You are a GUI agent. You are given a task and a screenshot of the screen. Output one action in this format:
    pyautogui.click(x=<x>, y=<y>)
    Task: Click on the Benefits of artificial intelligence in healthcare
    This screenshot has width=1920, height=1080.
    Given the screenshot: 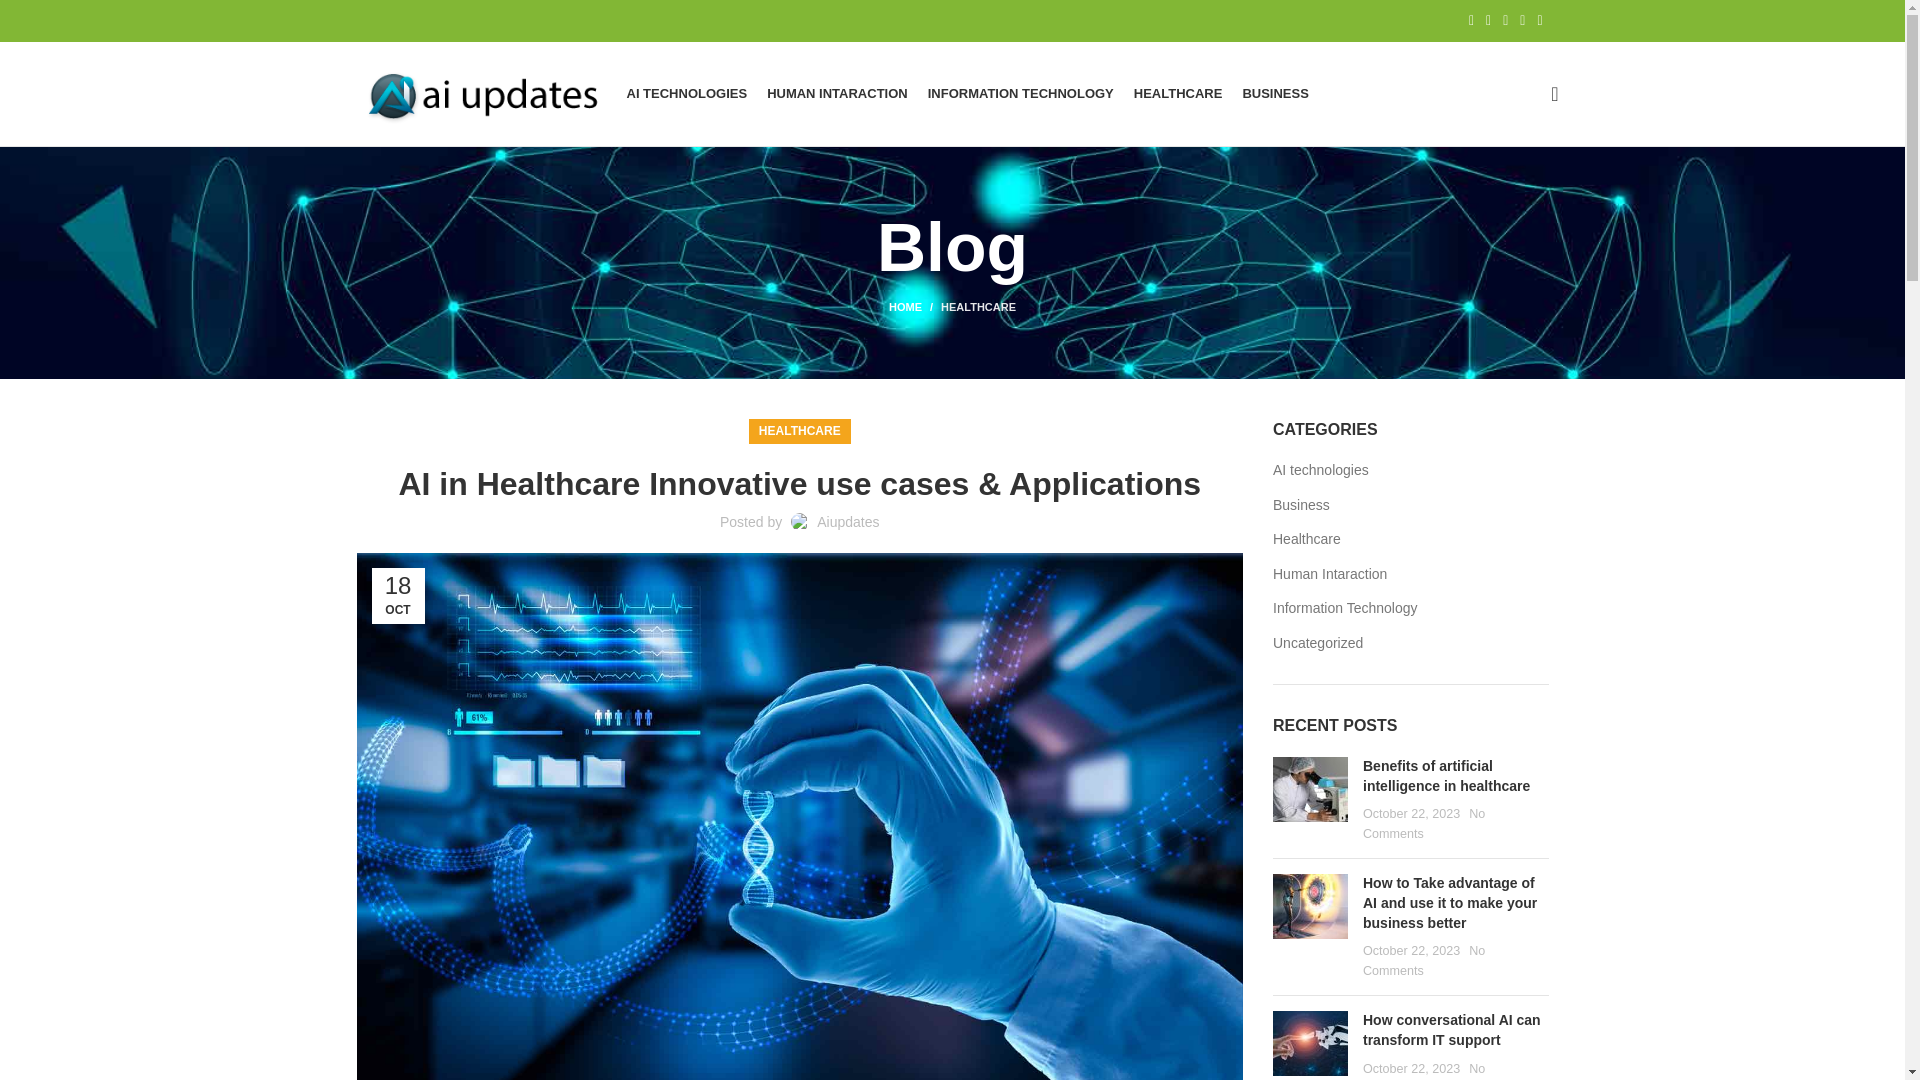 What is the action you would take?
    pyautogui.click(x=1446, y=776)
    